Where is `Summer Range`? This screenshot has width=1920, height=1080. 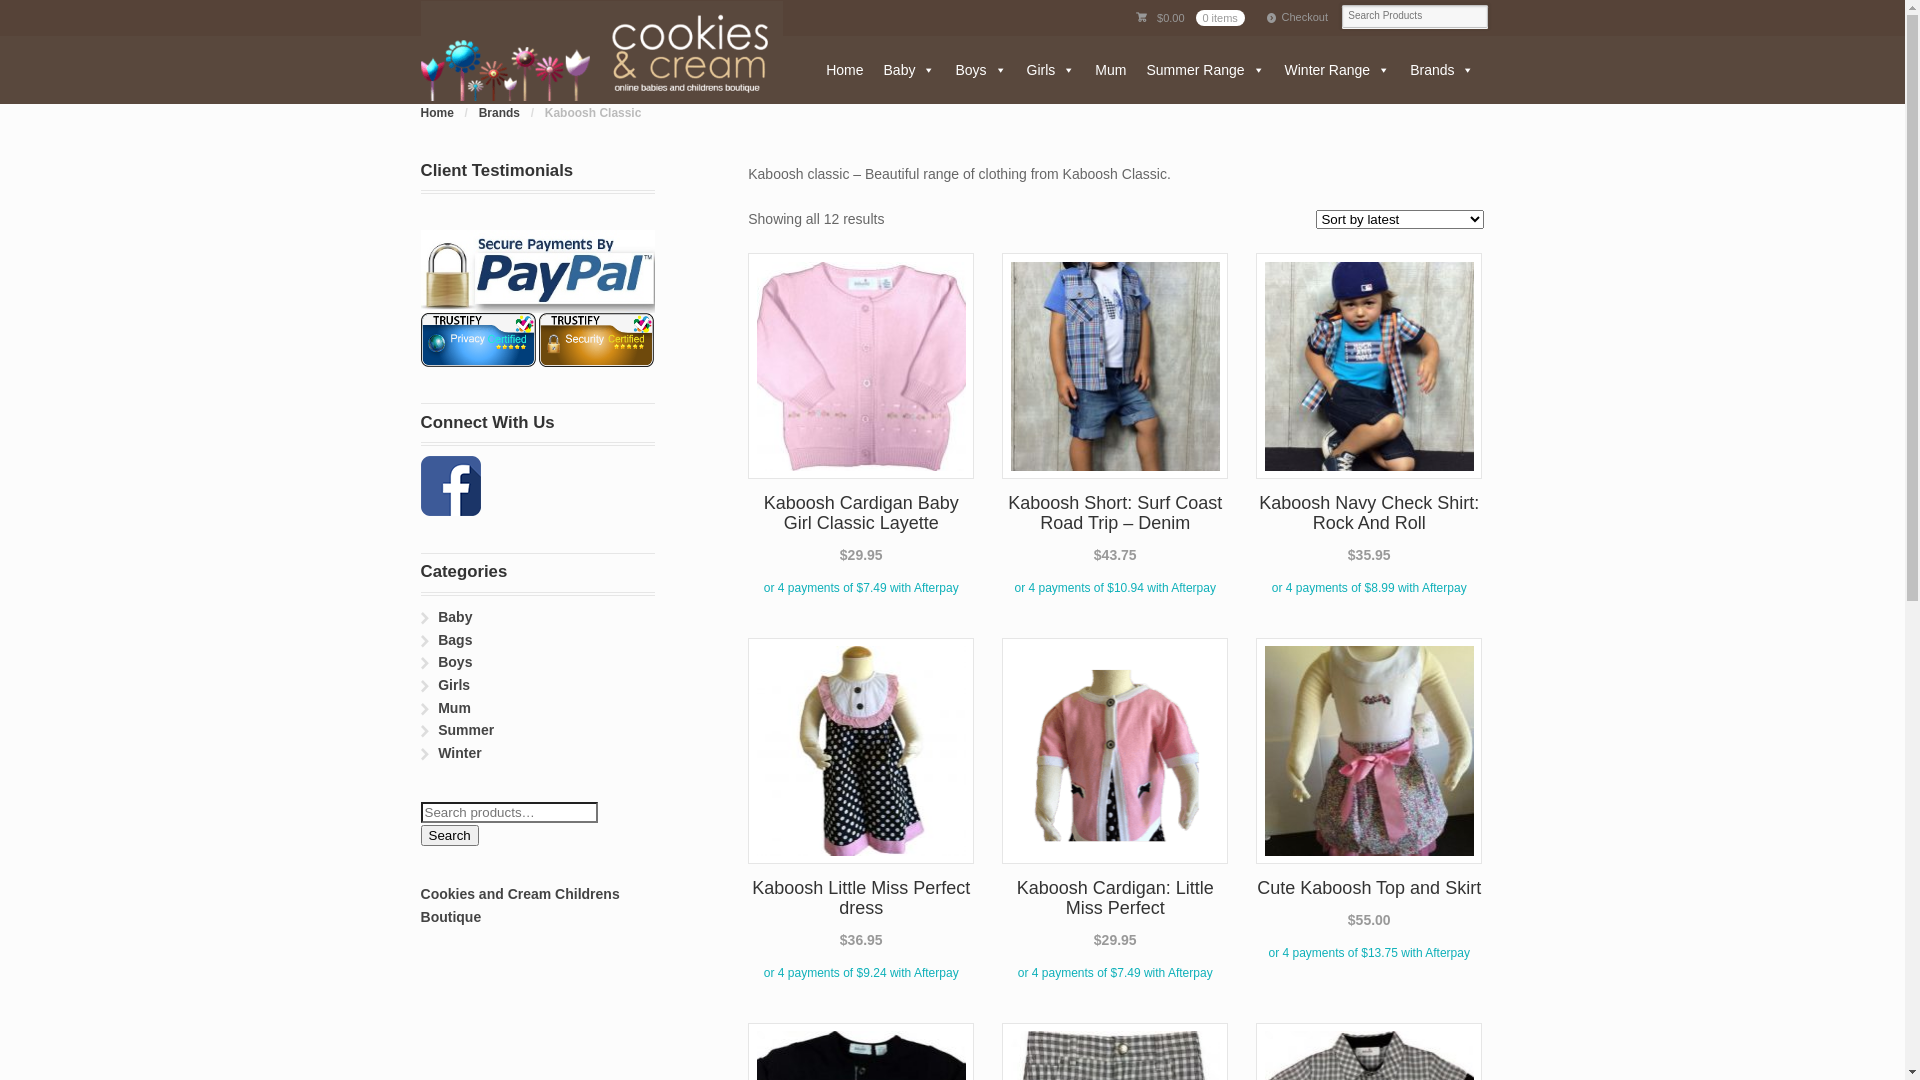
Summer Range is located at coordinates (1205, 70).